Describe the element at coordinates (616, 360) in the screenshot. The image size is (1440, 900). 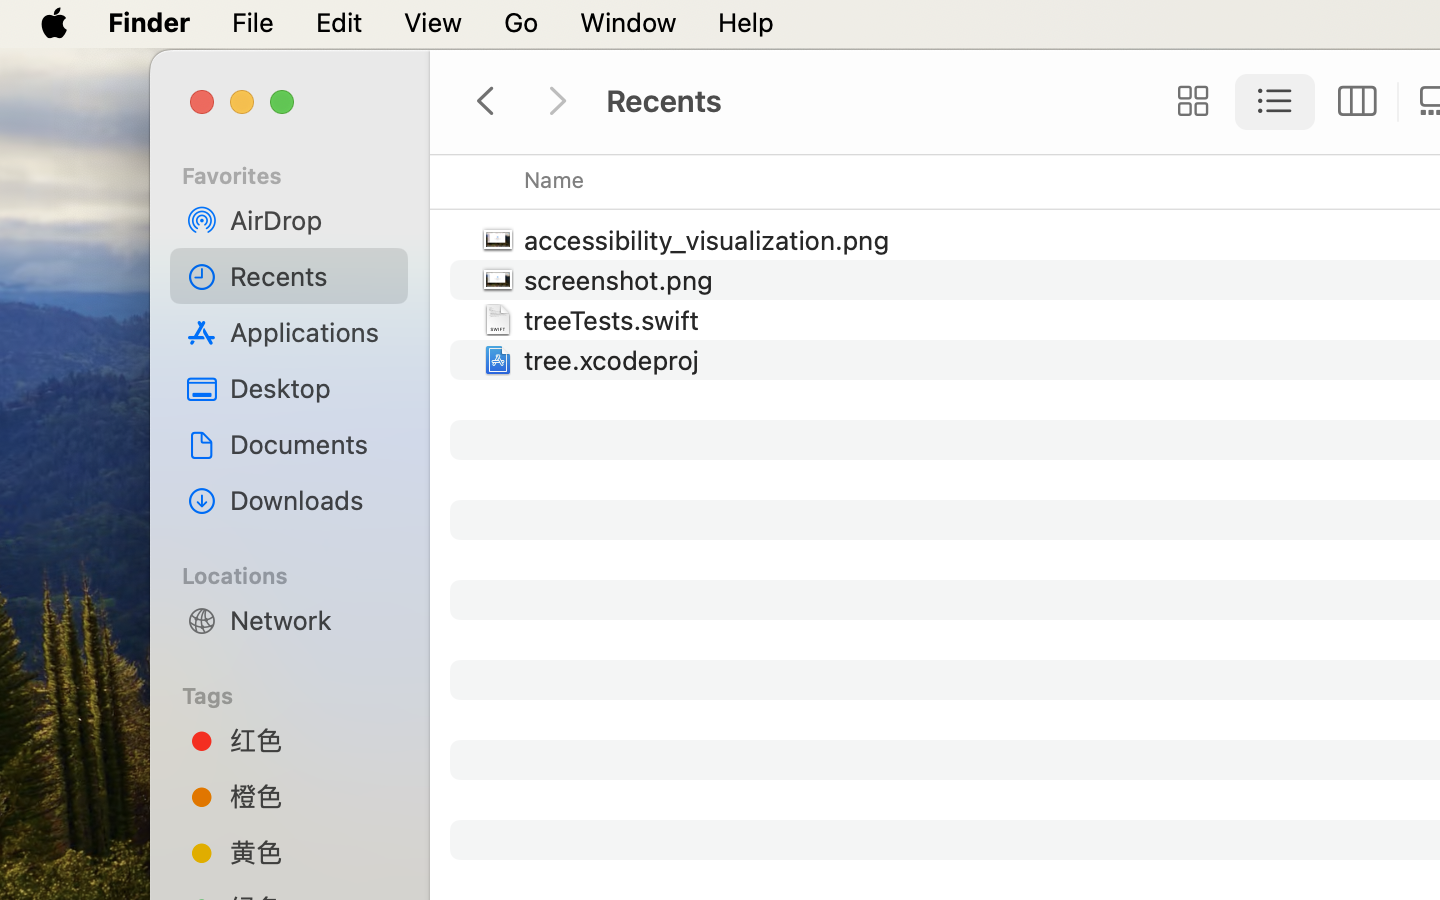
I see `tree.xcodeproj` at that location.